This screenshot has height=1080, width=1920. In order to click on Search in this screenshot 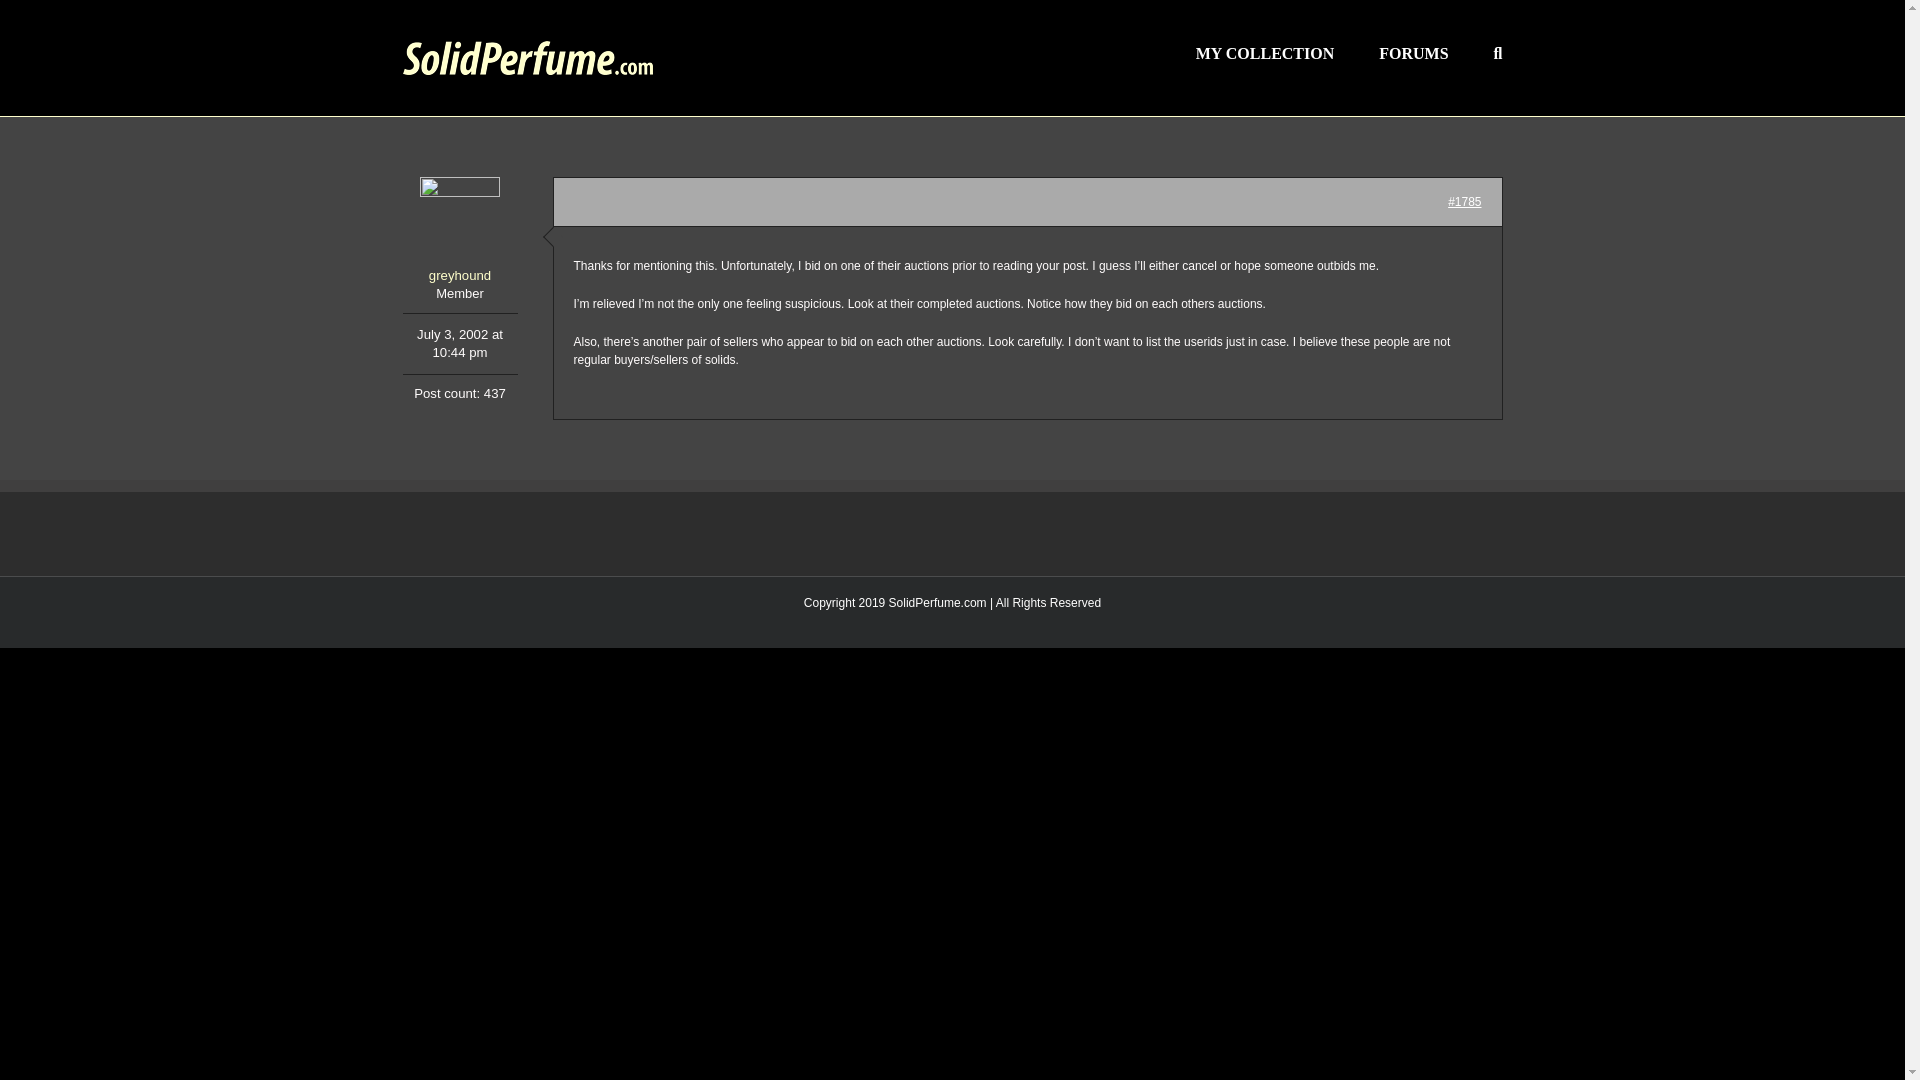, I will do `click(1498, 51)`.